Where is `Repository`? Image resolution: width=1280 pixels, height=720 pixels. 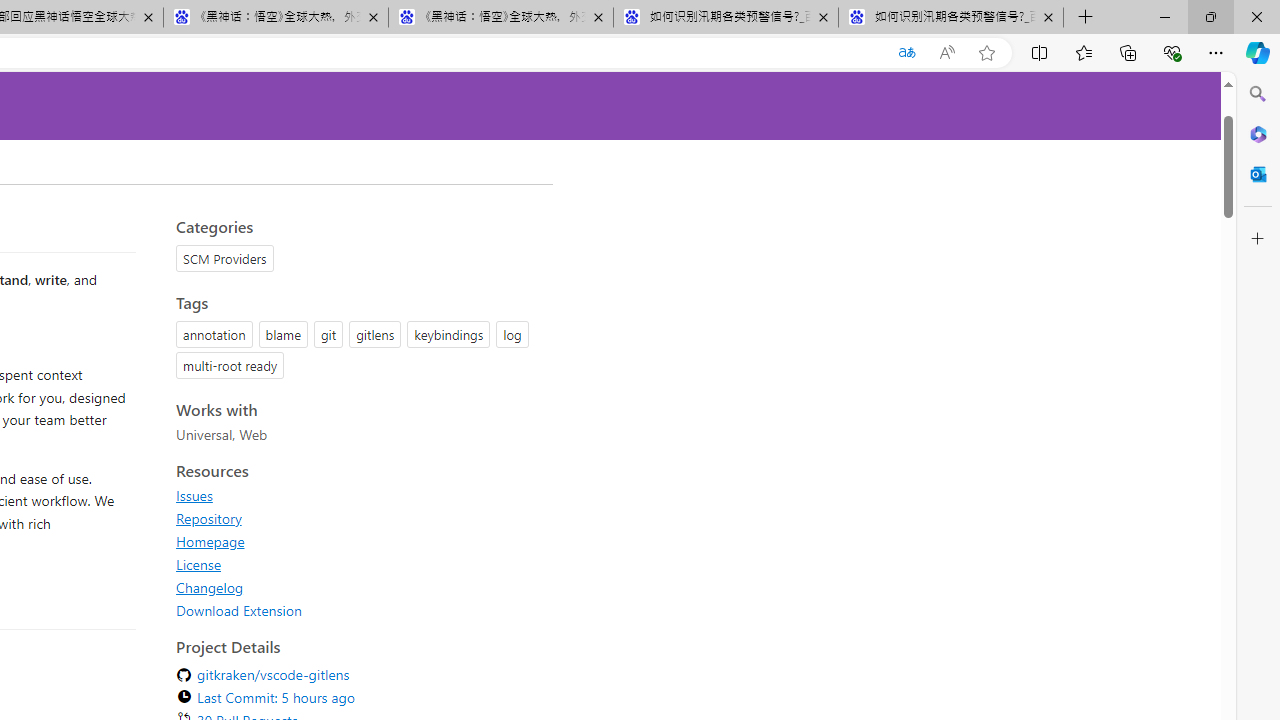
Repository is located at coordinates (208, 518).